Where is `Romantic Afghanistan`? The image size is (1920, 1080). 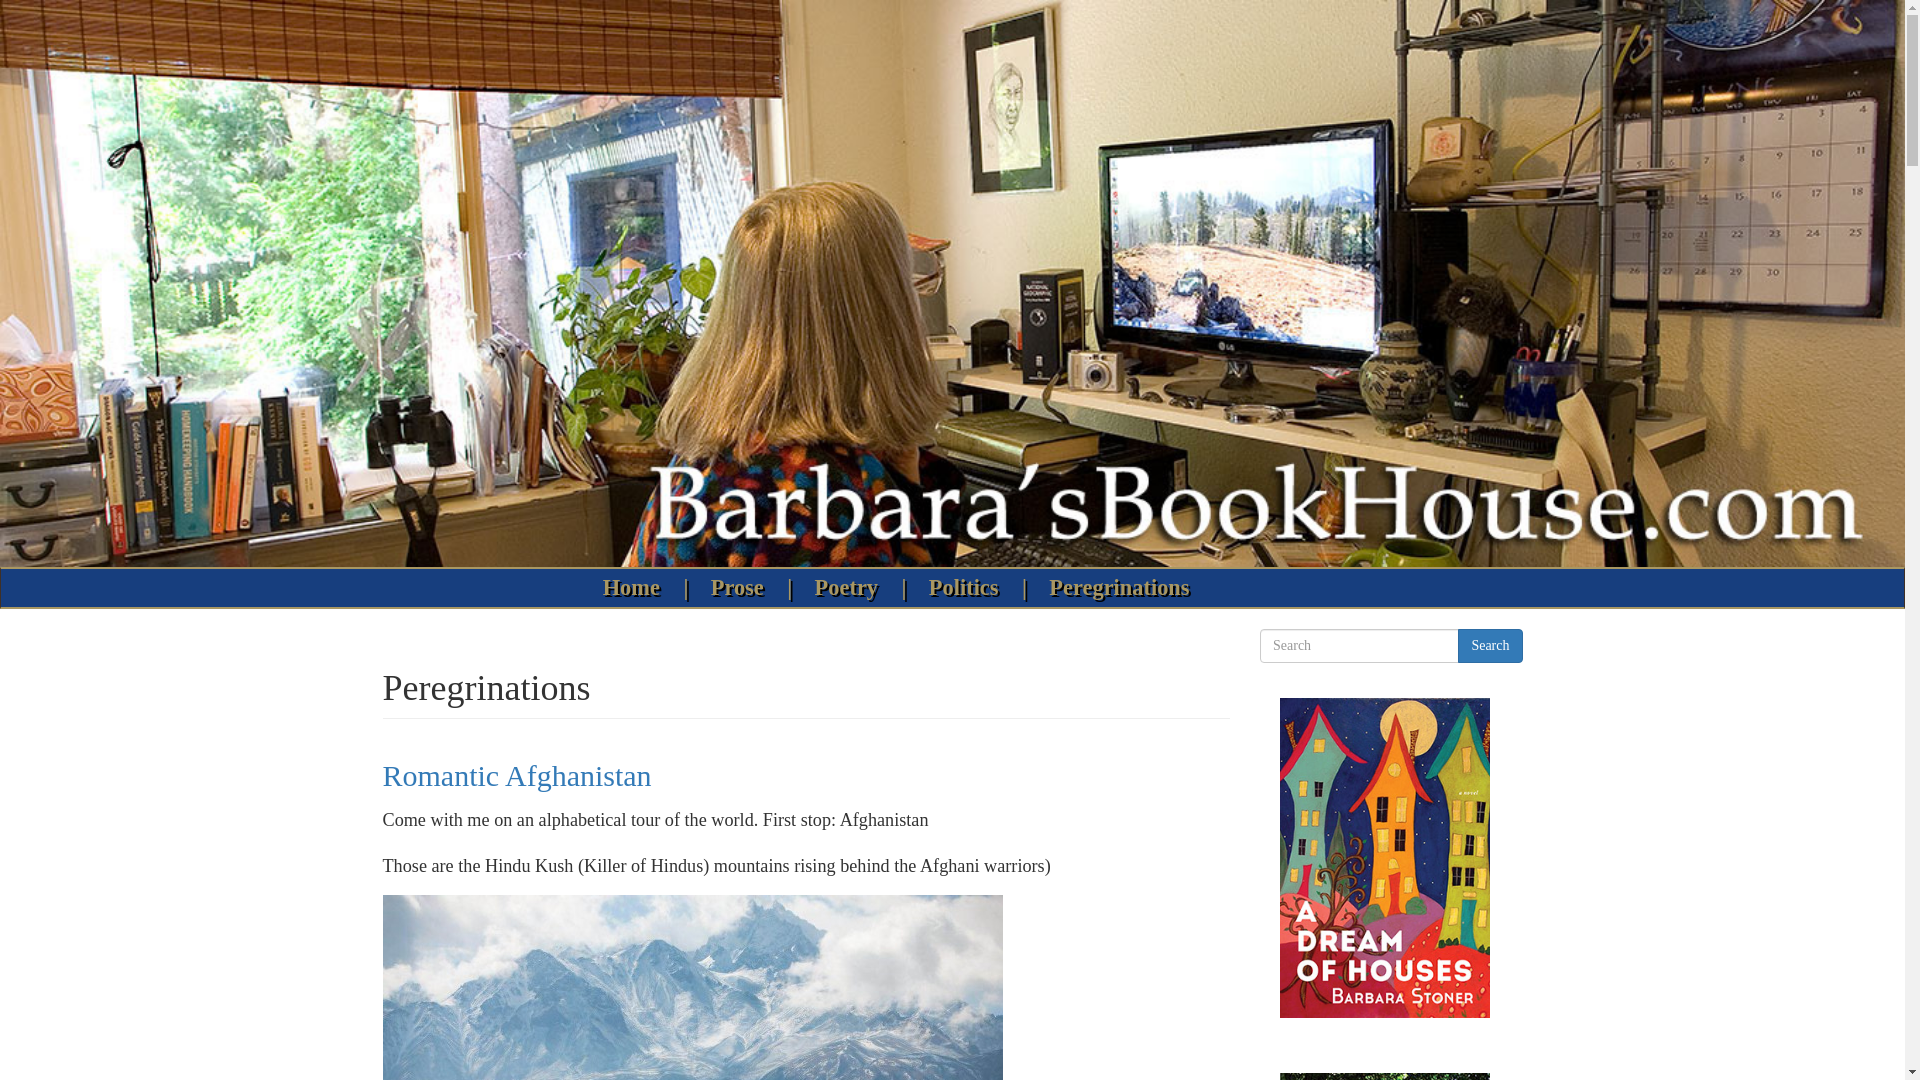 Romantic Afghanistan is located at coordinates (516, 775).